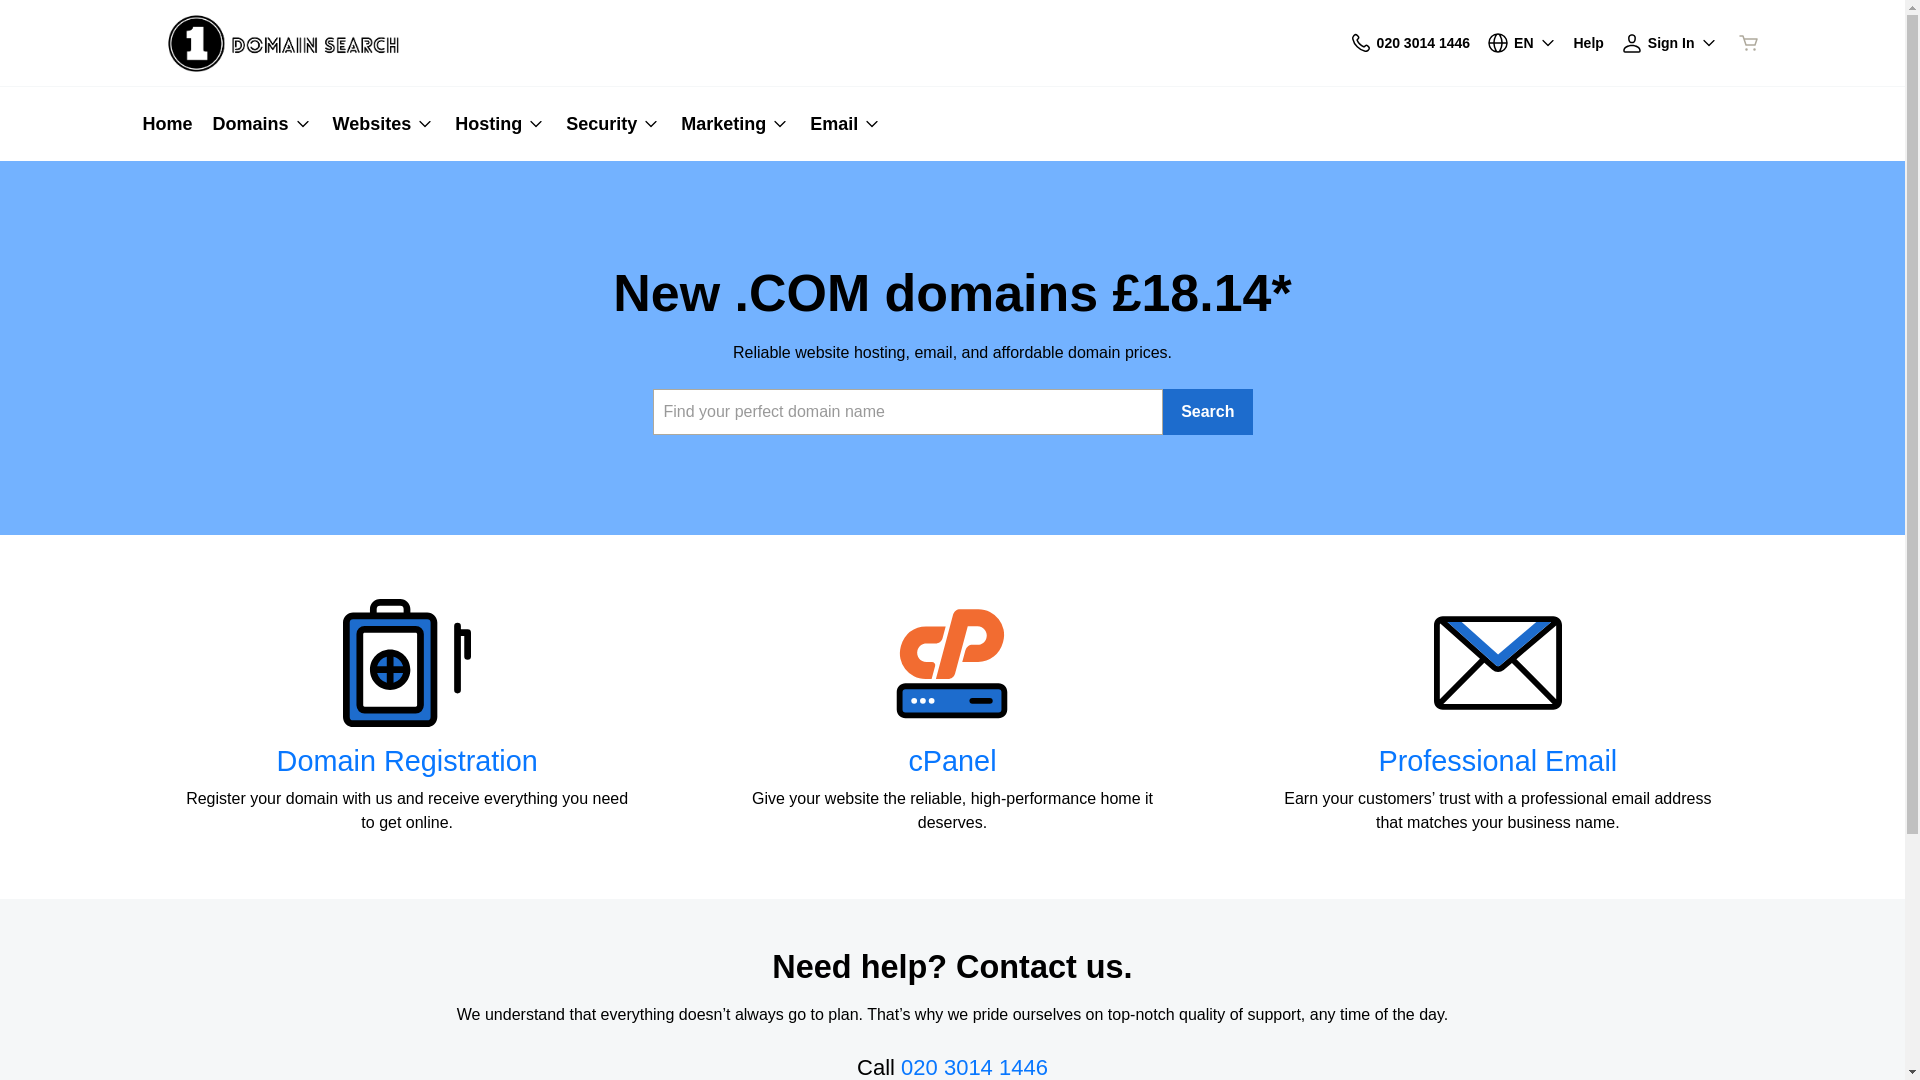 The image size is (1920, 1080). What do you see at coordinates (1522, 42) in the screenshot?
I see `EN` at bounding box center [1522, 42].